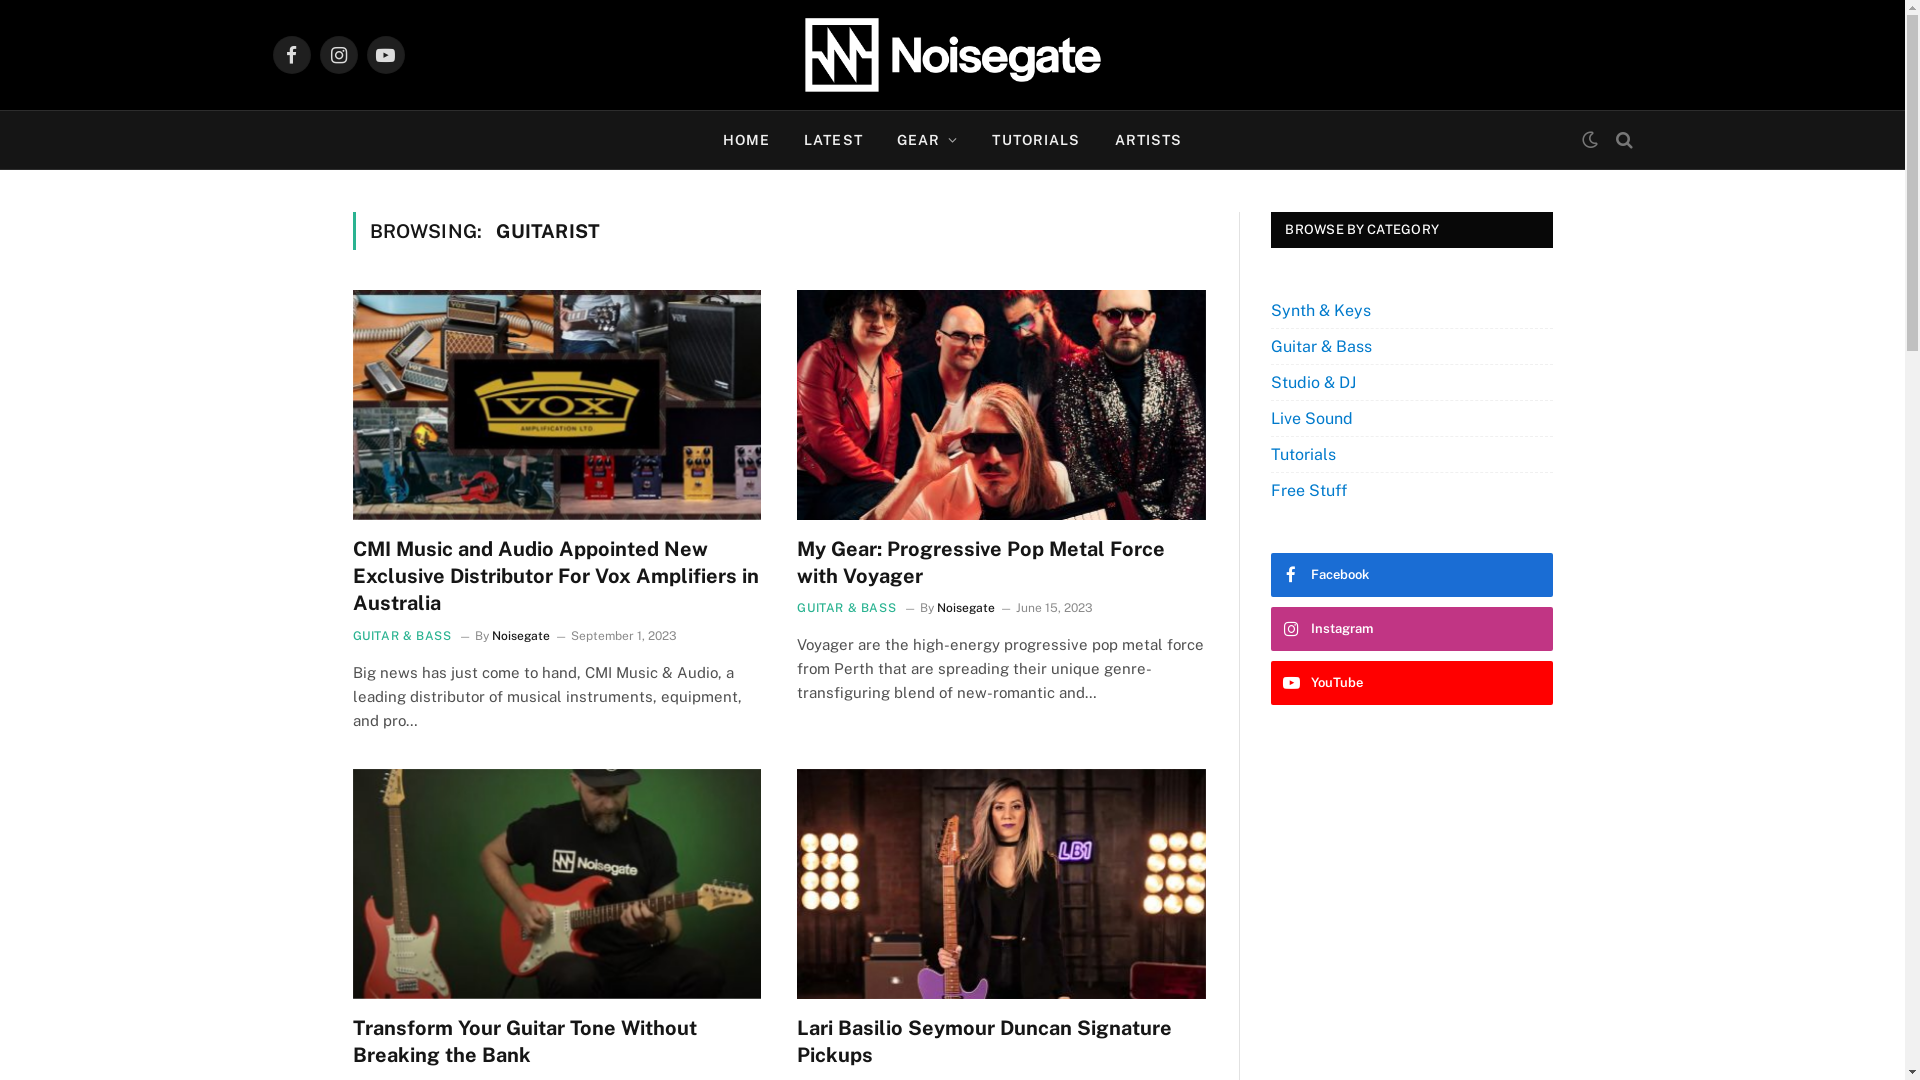  I want to click on Switch to Dark Design - easier on eyes., so click(1589, 140).